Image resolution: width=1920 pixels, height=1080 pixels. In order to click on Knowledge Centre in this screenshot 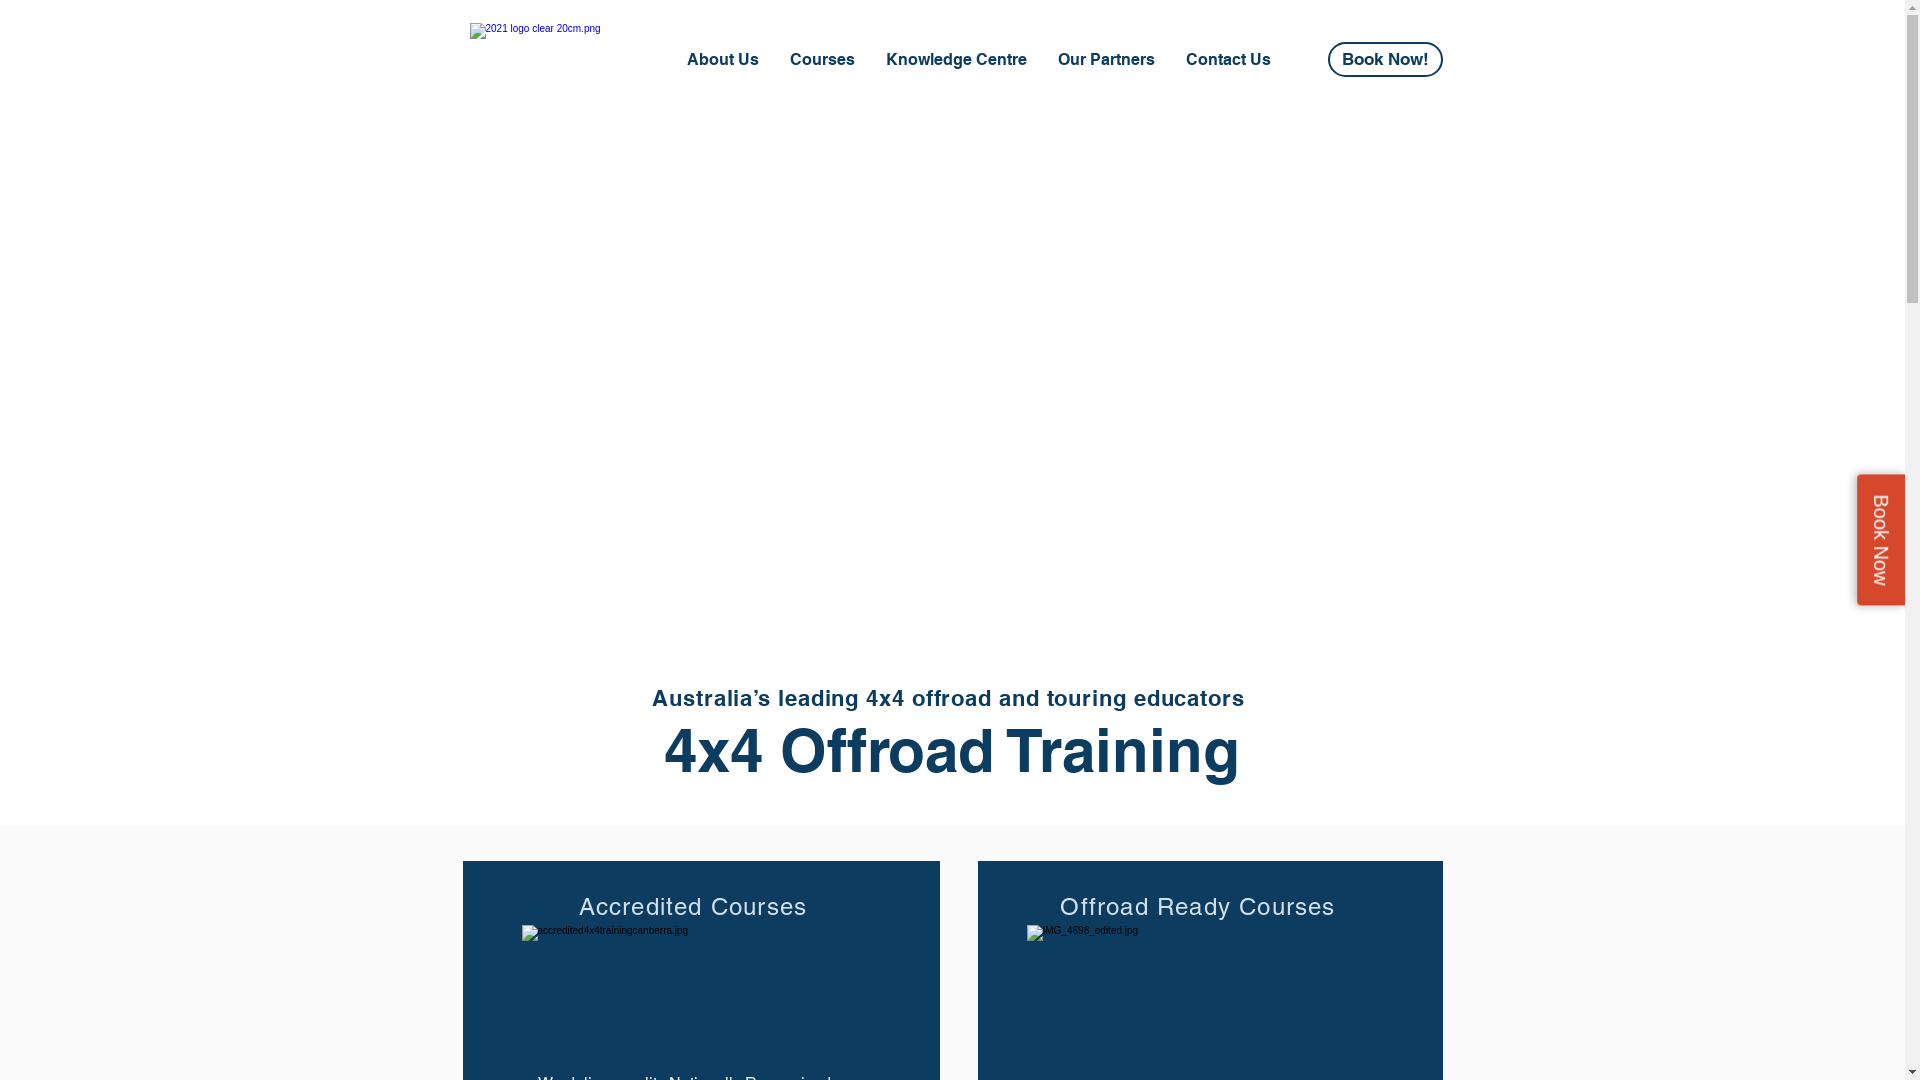, I will do `click(956, 60)`.